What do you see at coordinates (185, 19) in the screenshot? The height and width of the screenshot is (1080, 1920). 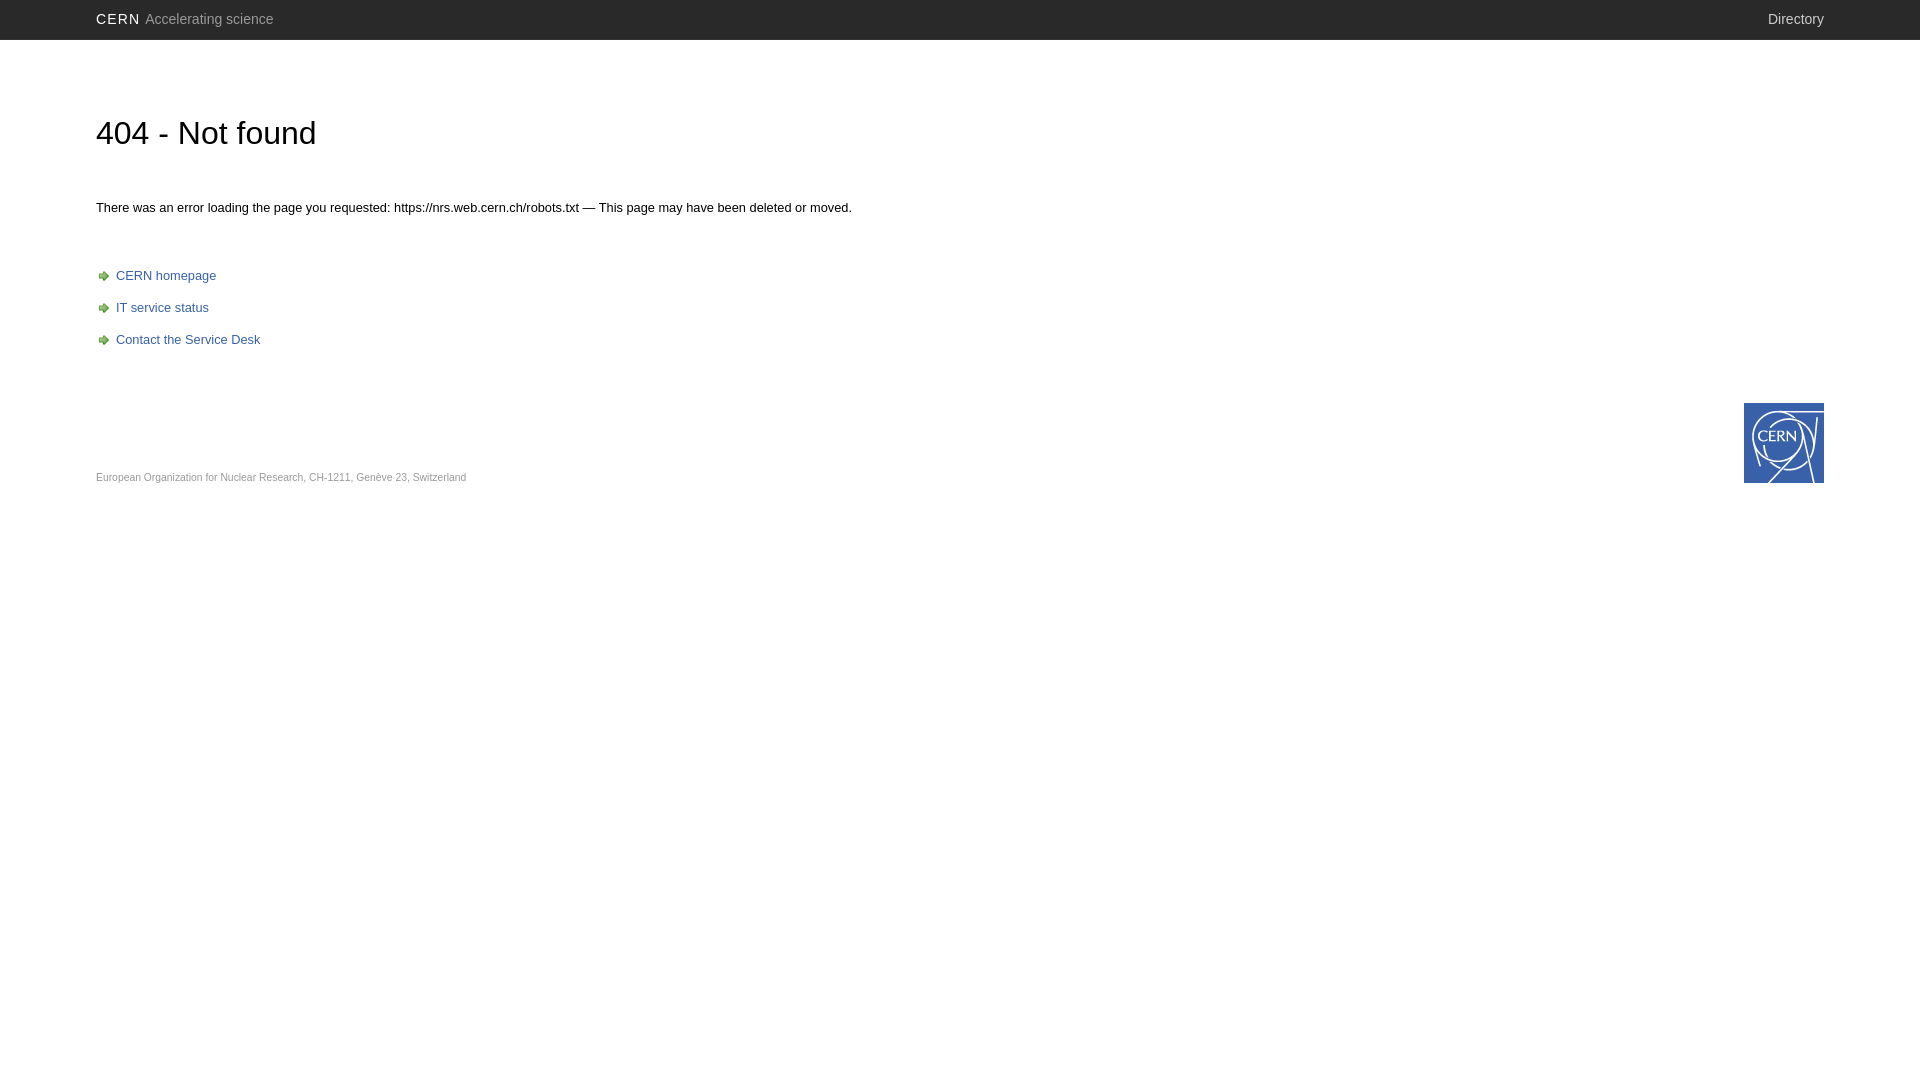 I see `CERN Accelerating science` at bounding box center [185, 19].